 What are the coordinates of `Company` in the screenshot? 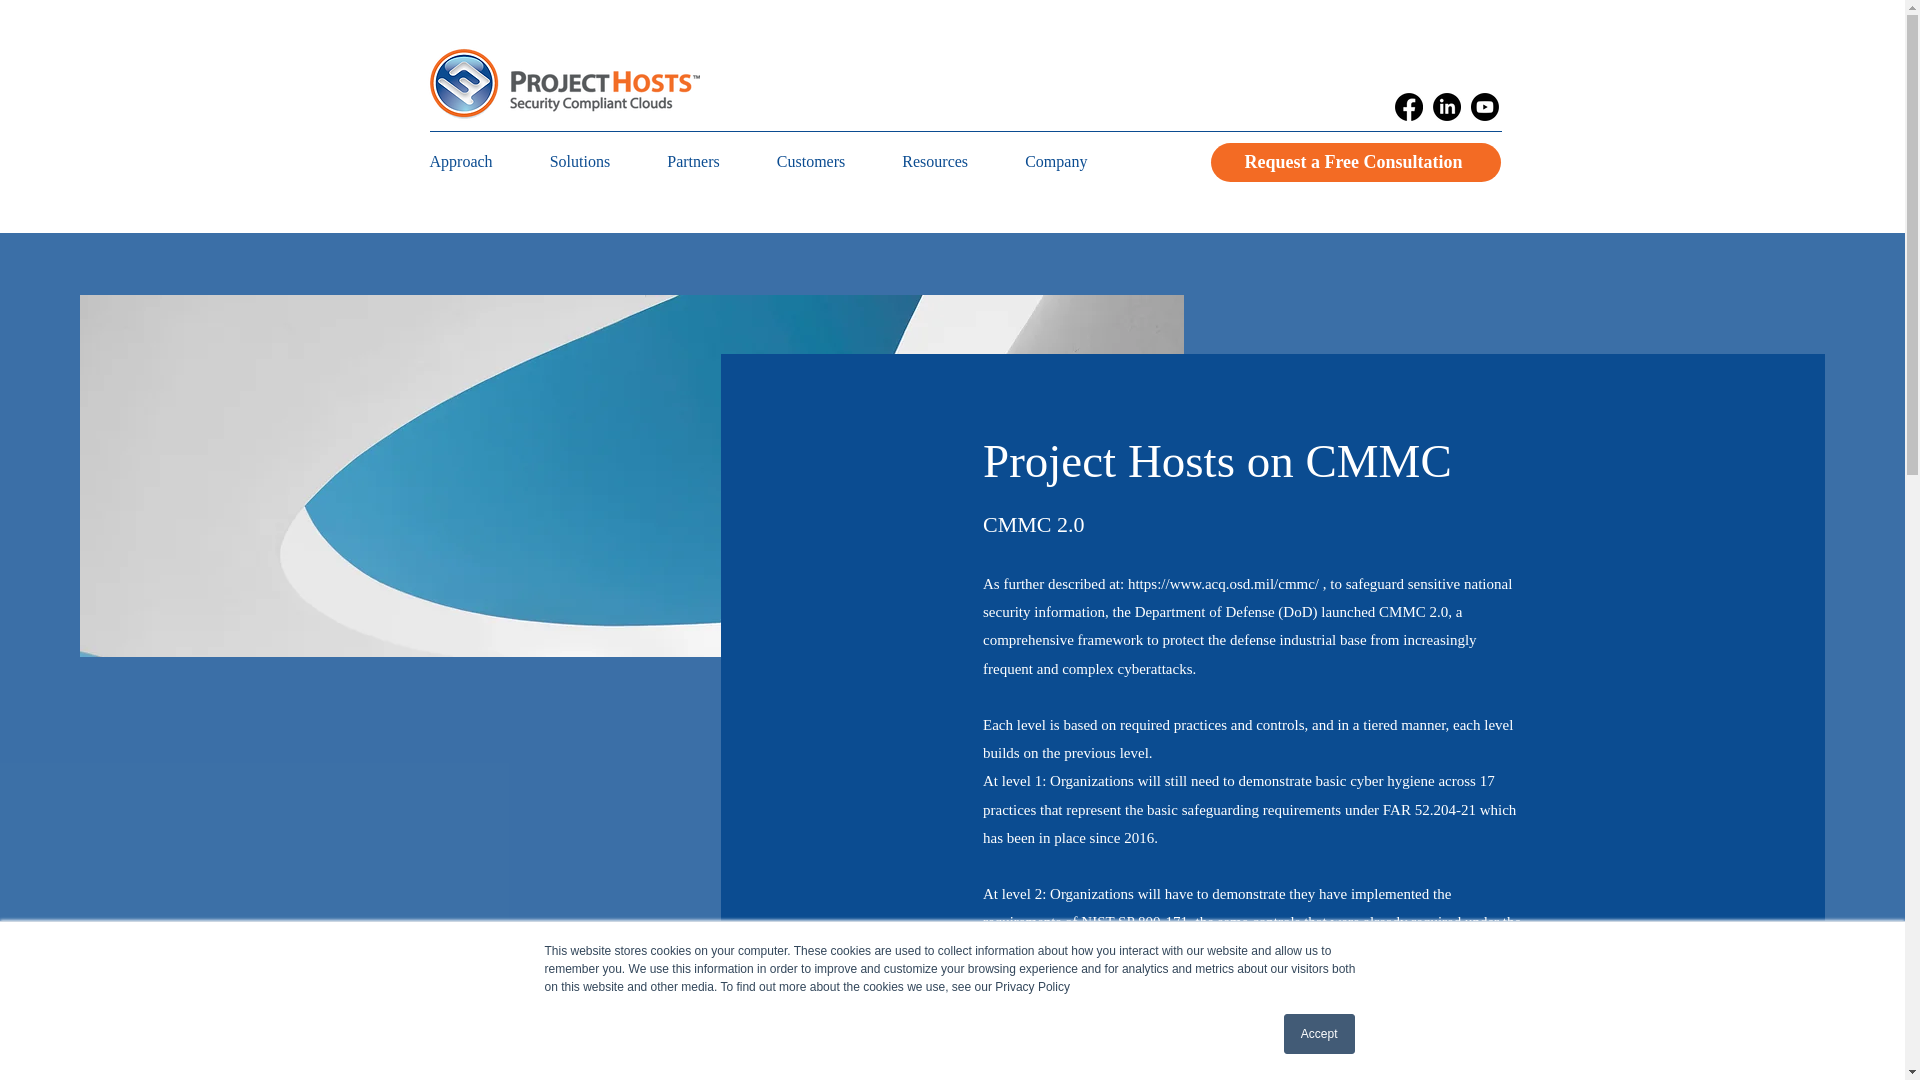 It's located at (1080, 162).